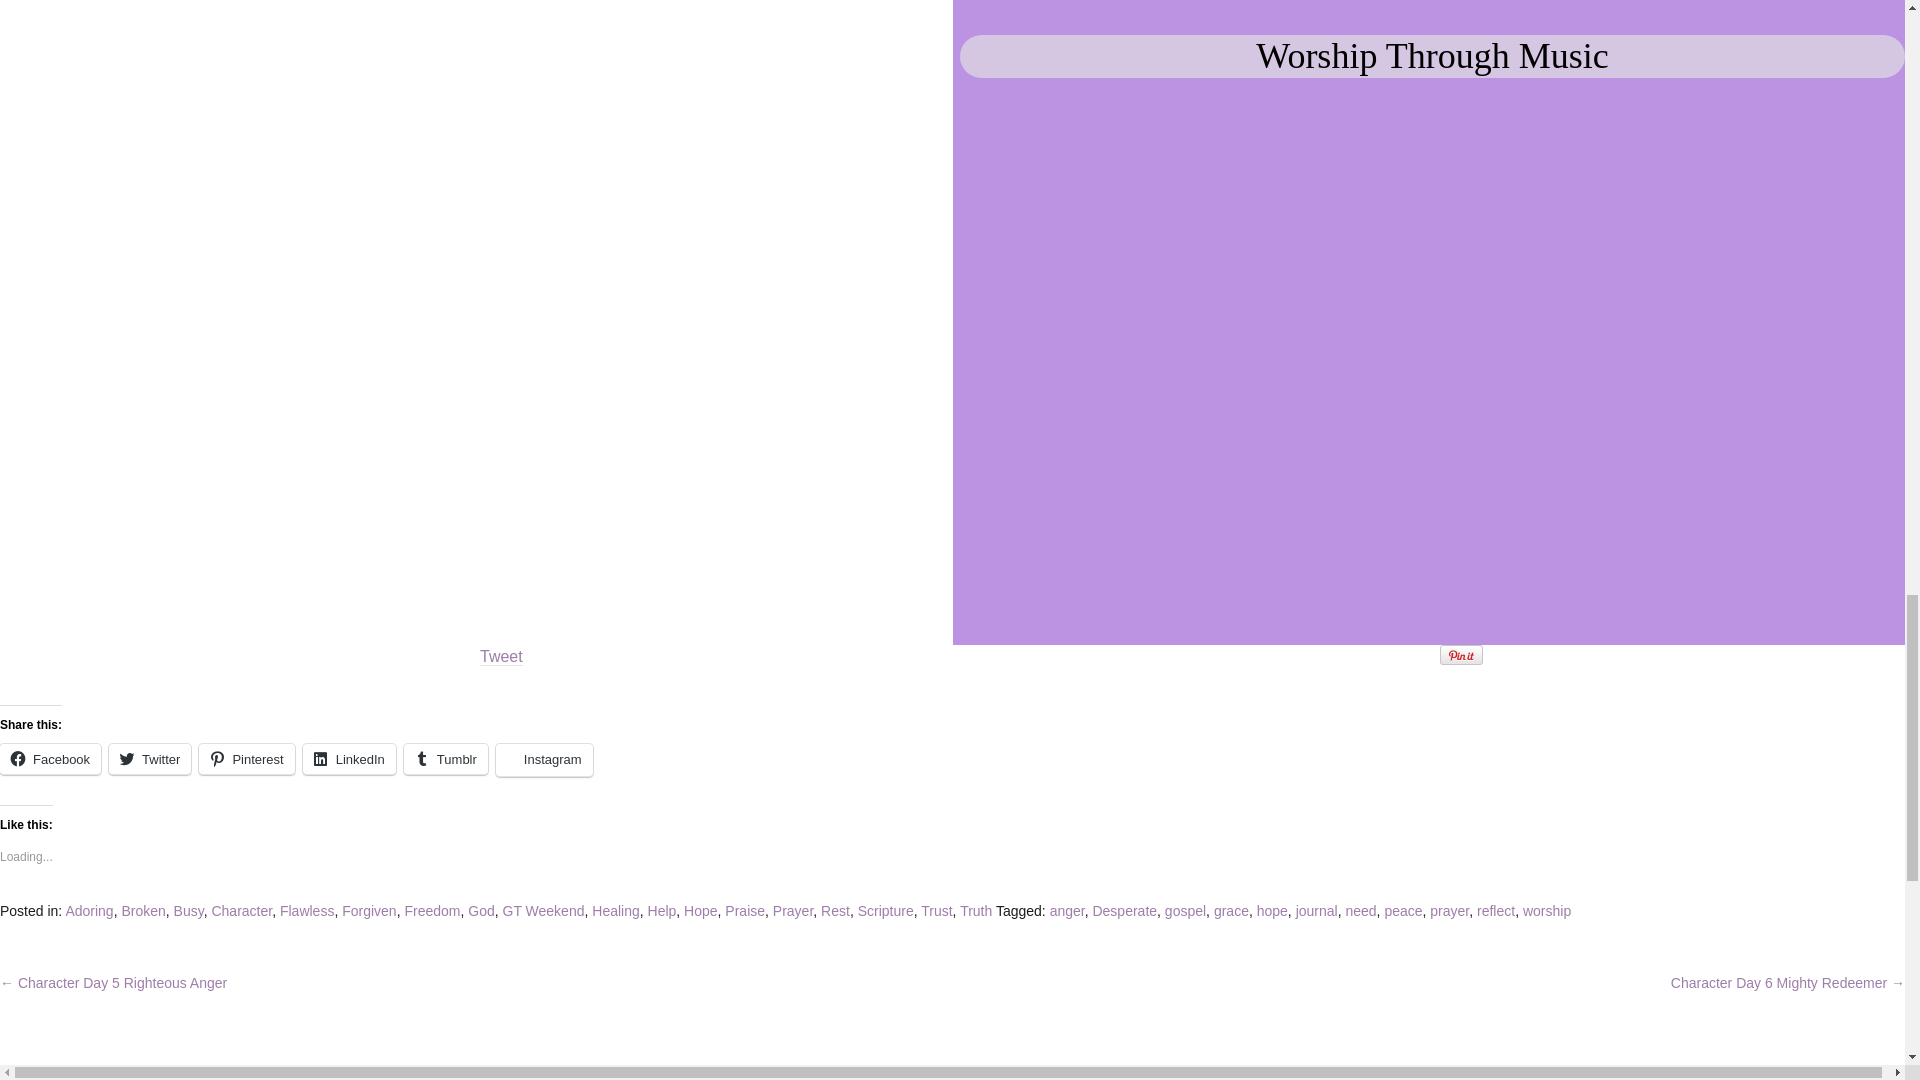 This screenshot has width=1920, height=1080. I want to click on Click to share on Twitter, so click(150, 760).